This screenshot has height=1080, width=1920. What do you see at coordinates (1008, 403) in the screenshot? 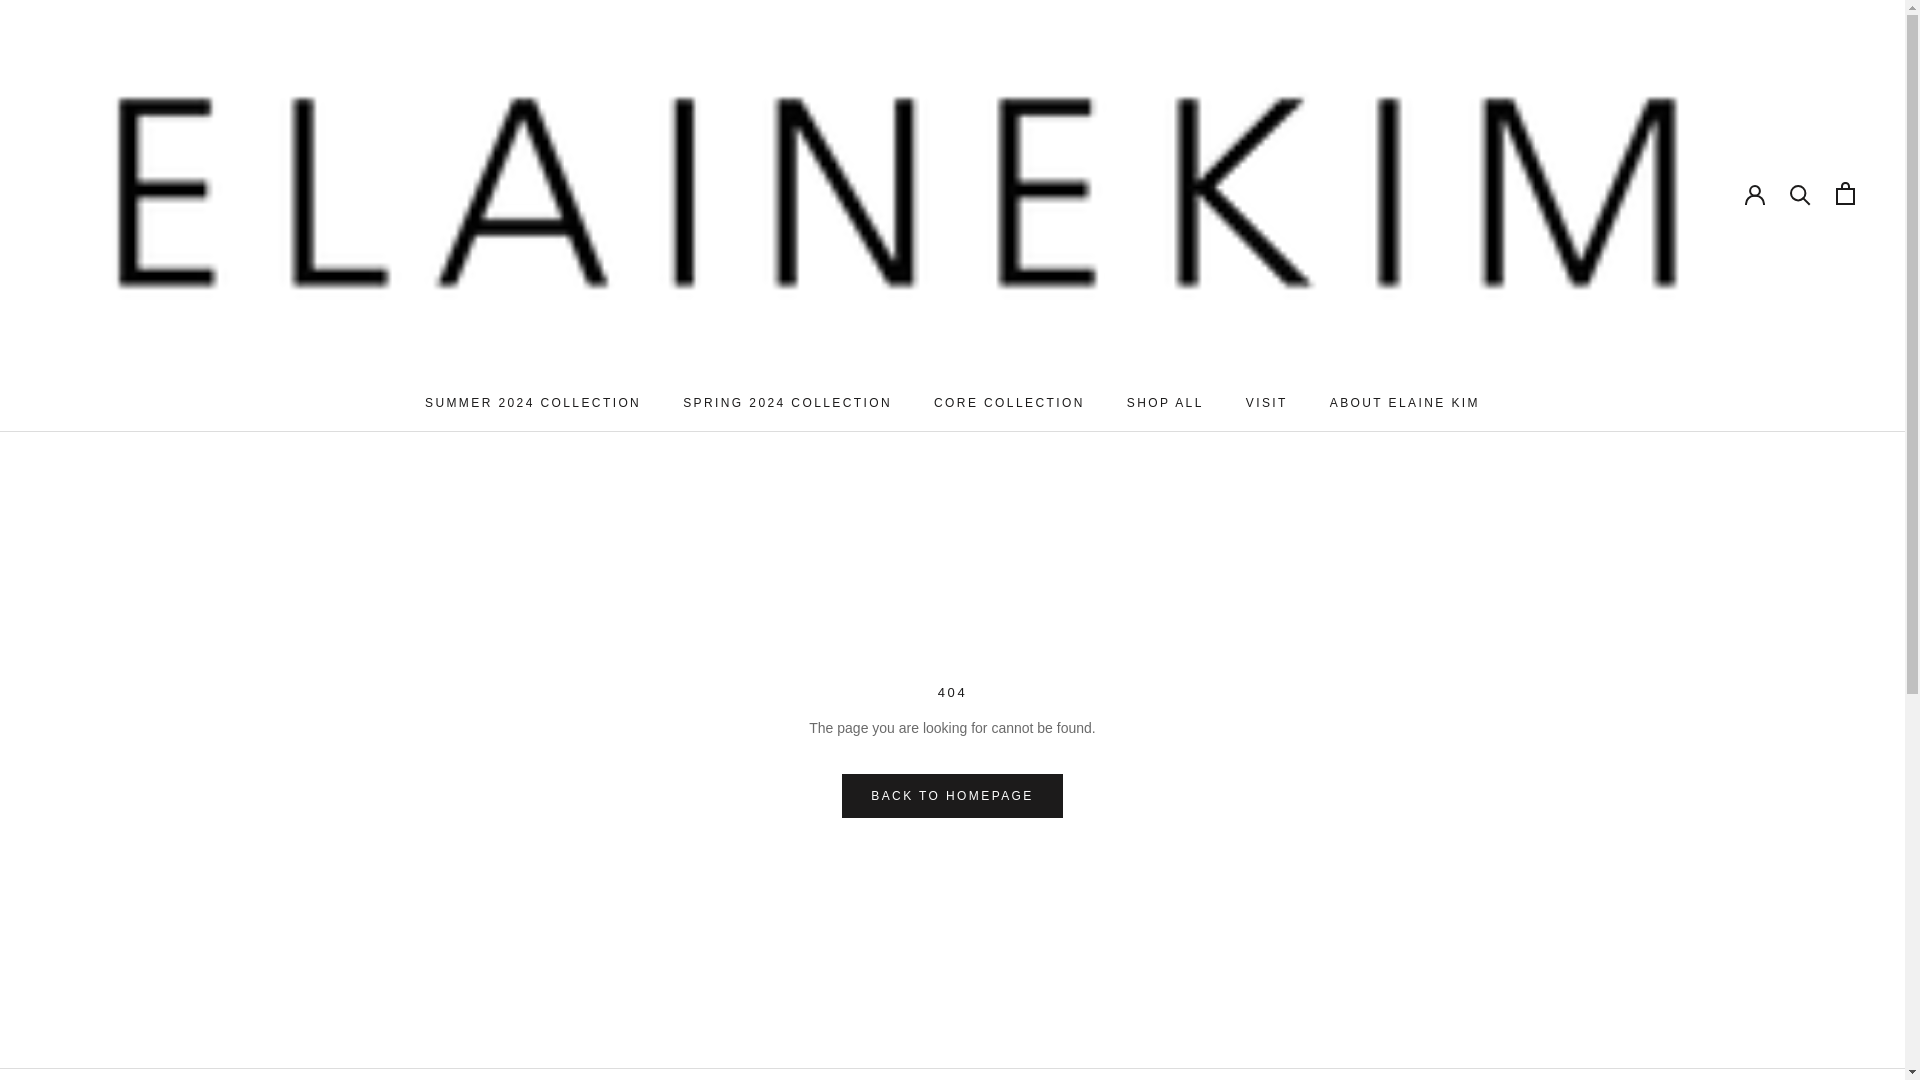
I see `CORE COLLECTION` at bounding box center [1008, 403].